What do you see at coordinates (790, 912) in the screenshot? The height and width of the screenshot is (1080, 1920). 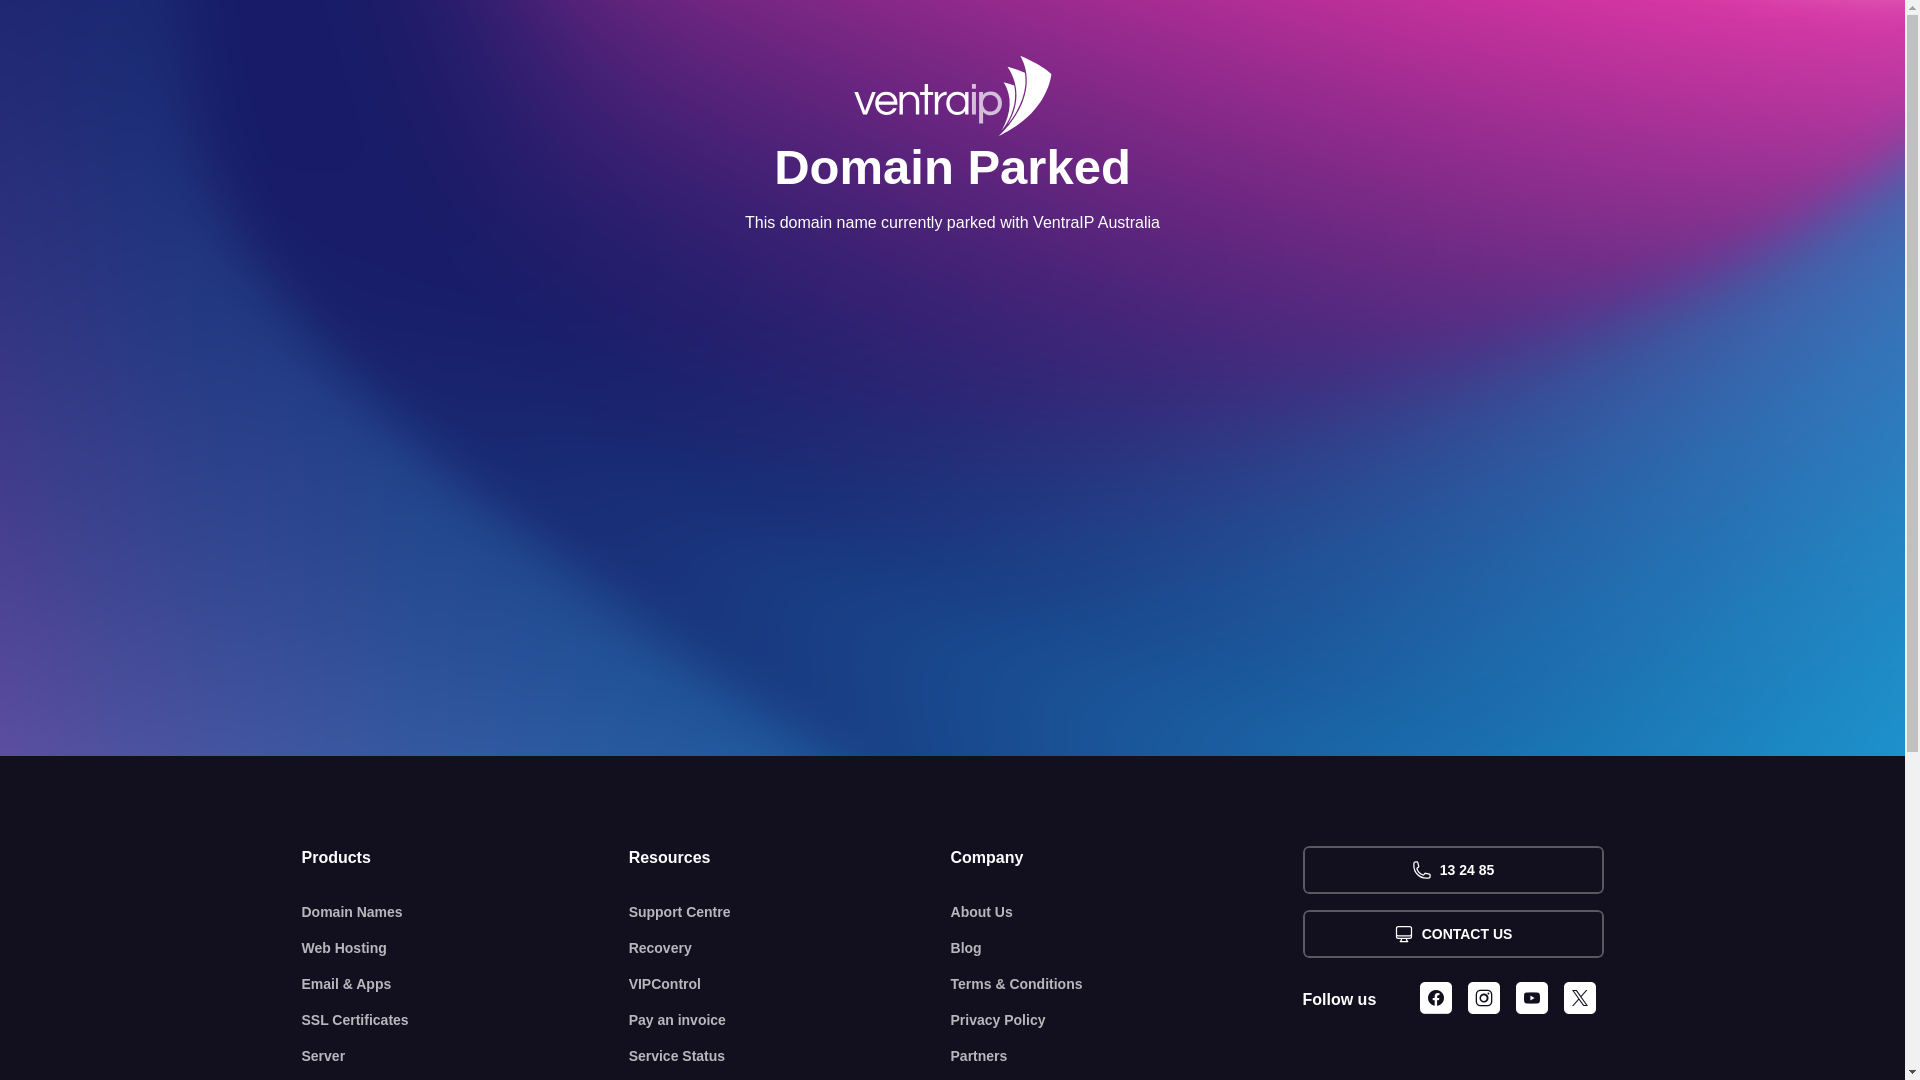 I see `Support Centre` at bounding box center [790, 912].